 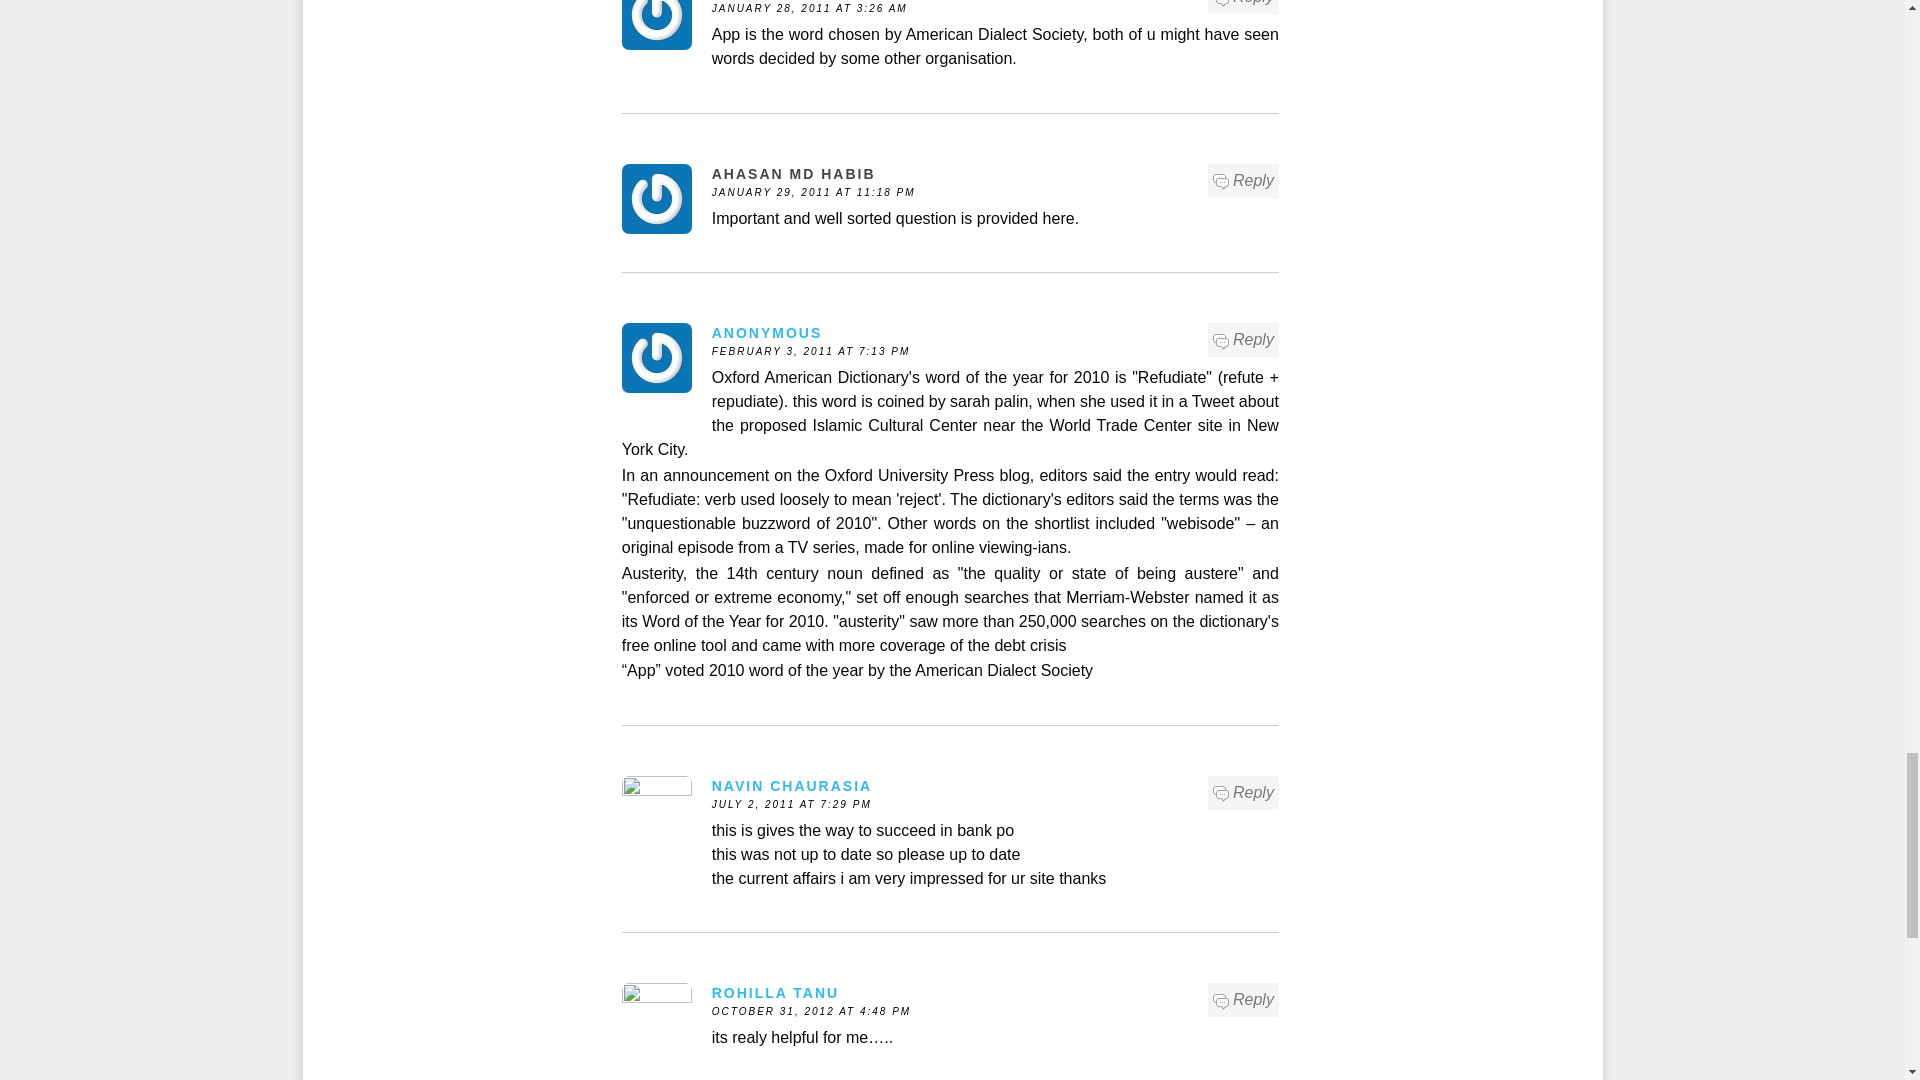 What do you see at coordinates (1244, 792) in the screenshot?
I see `Reply` at bounding box center [1244, 792].